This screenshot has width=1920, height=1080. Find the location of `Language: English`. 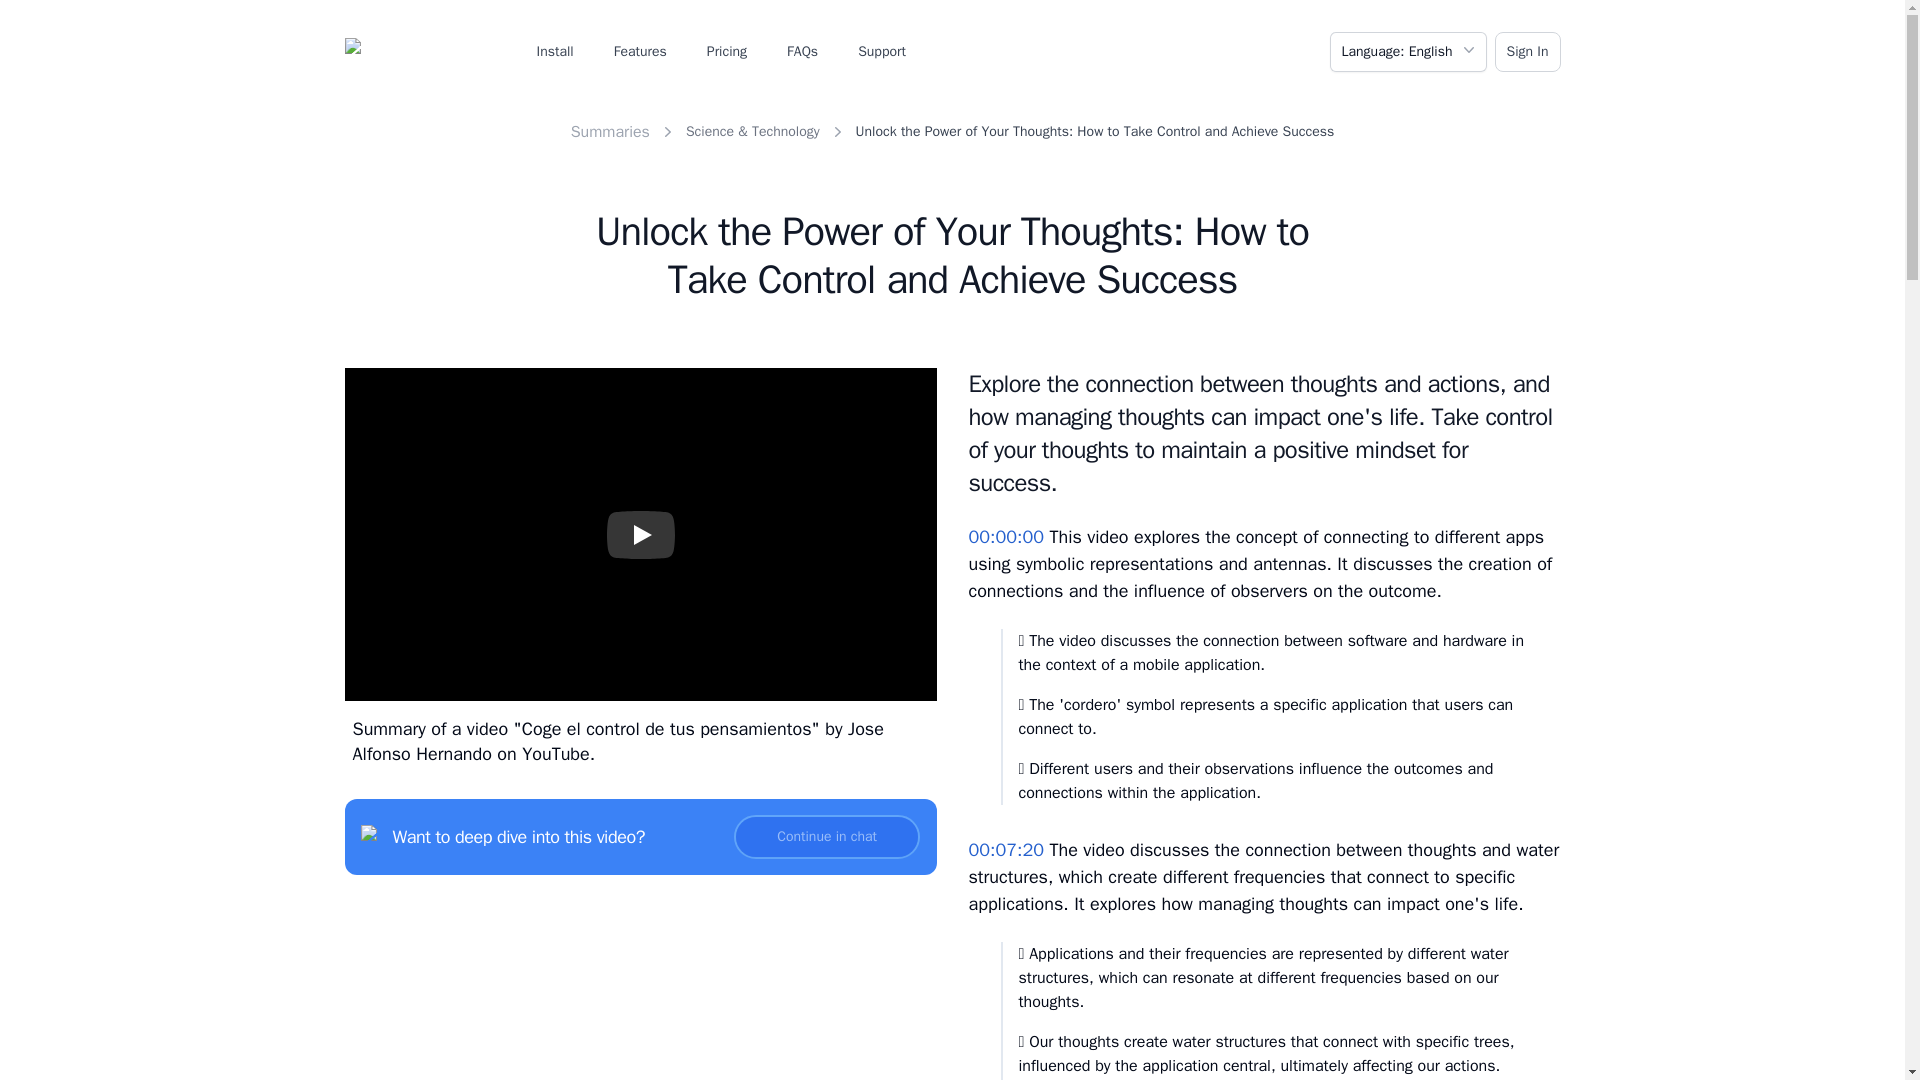

Language: English is located at coordinates (1408, 52).